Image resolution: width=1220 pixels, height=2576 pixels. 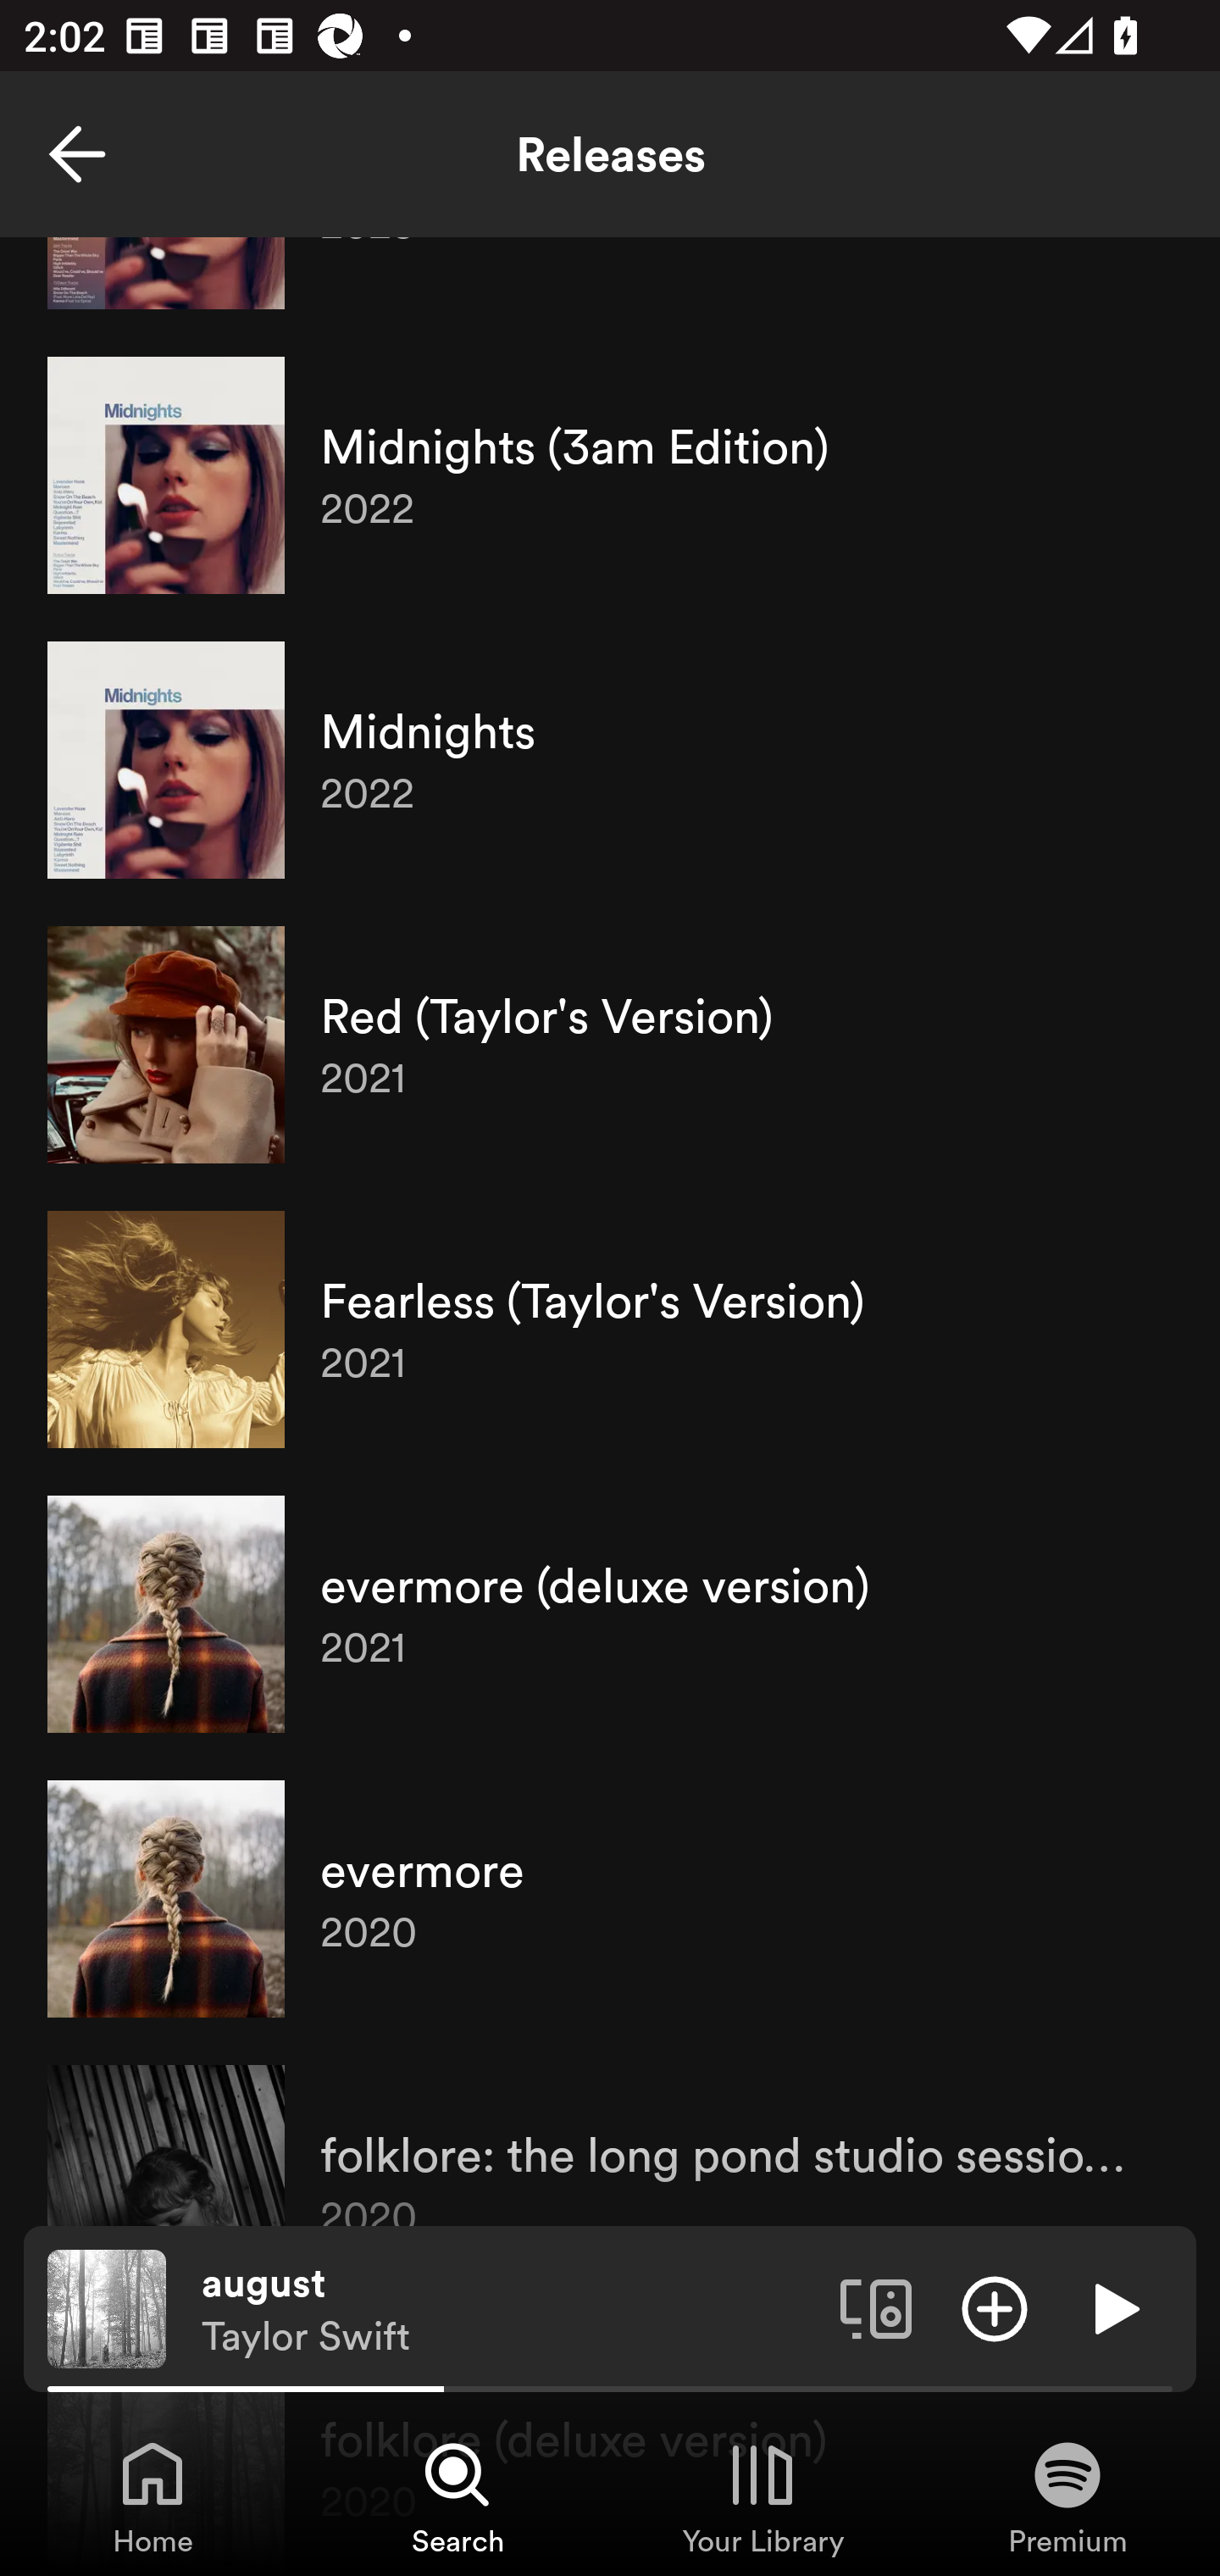 I want to click on Play, so click(x=1113, y=2307).